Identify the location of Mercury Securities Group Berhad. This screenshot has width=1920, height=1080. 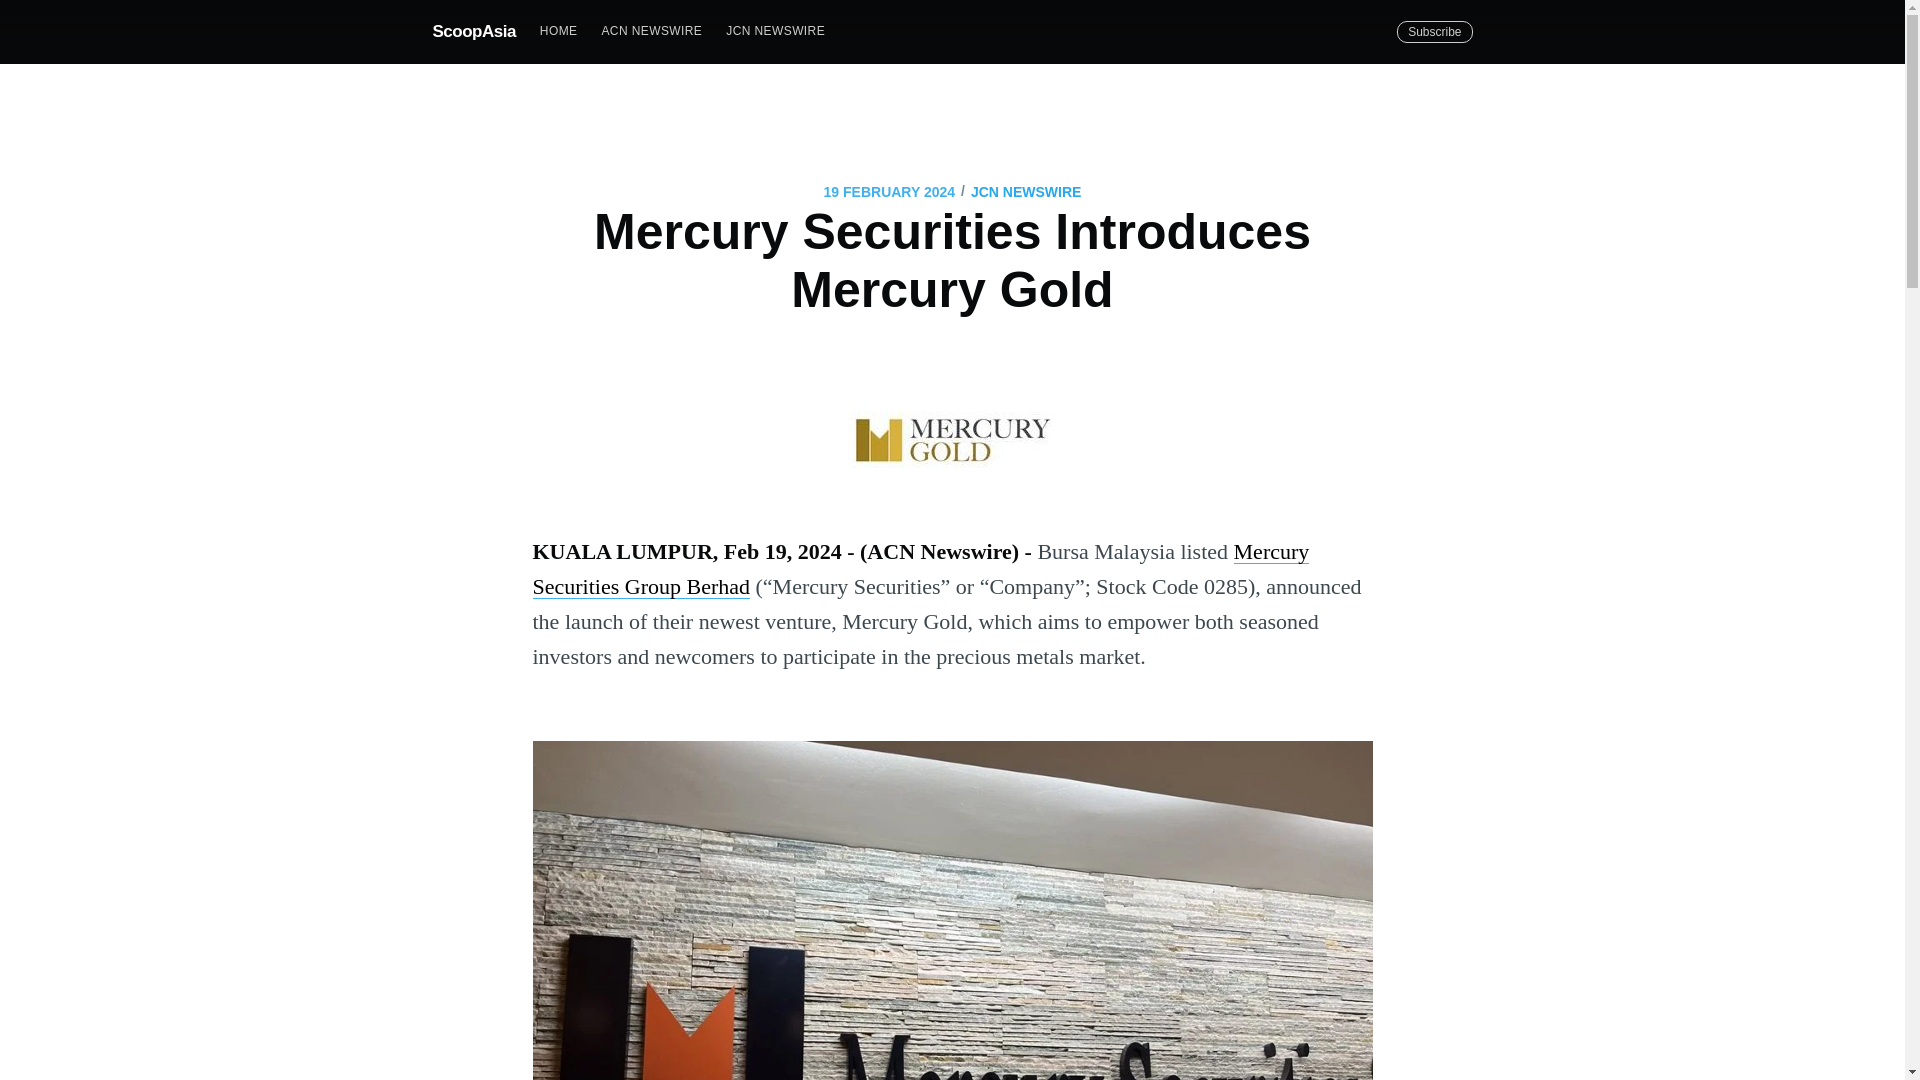
(920, 568).